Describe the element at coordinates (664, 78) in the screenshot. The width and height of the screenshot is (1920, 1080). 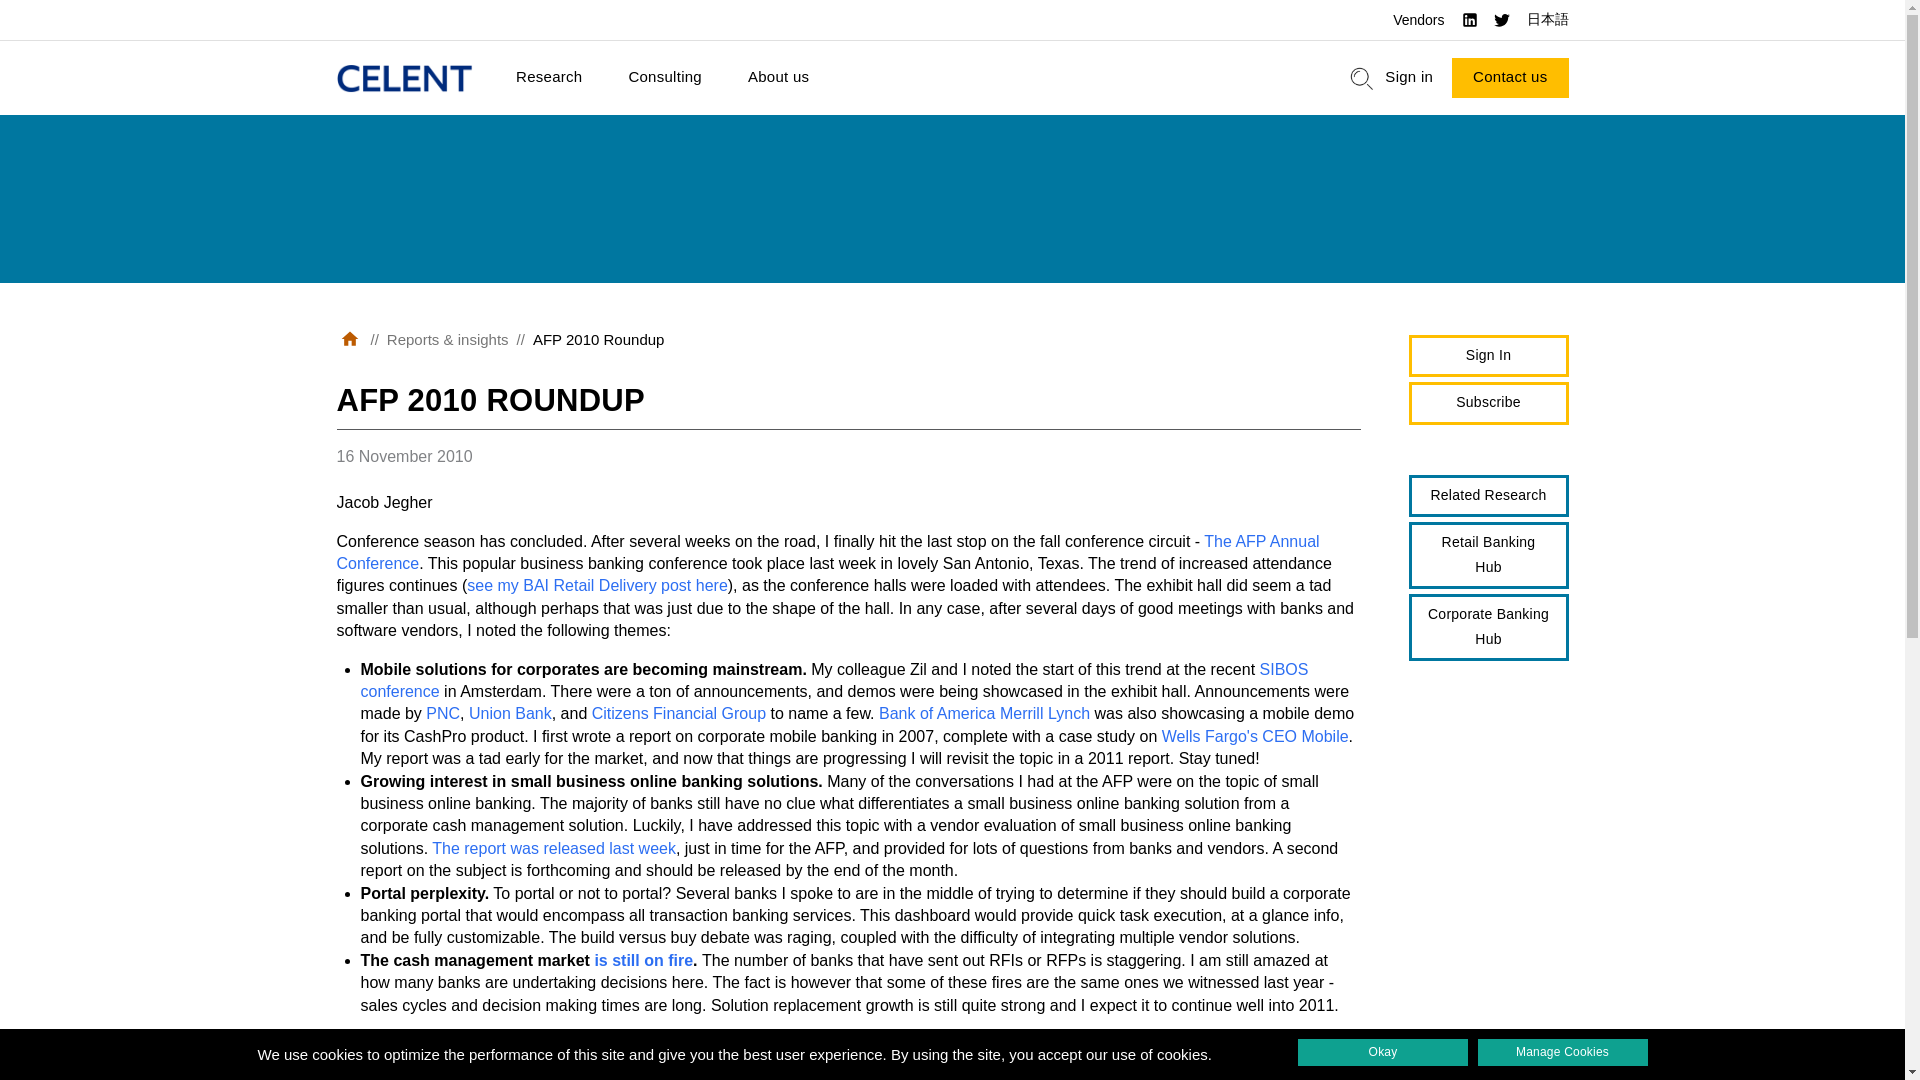
I see `Consulting` at that location.